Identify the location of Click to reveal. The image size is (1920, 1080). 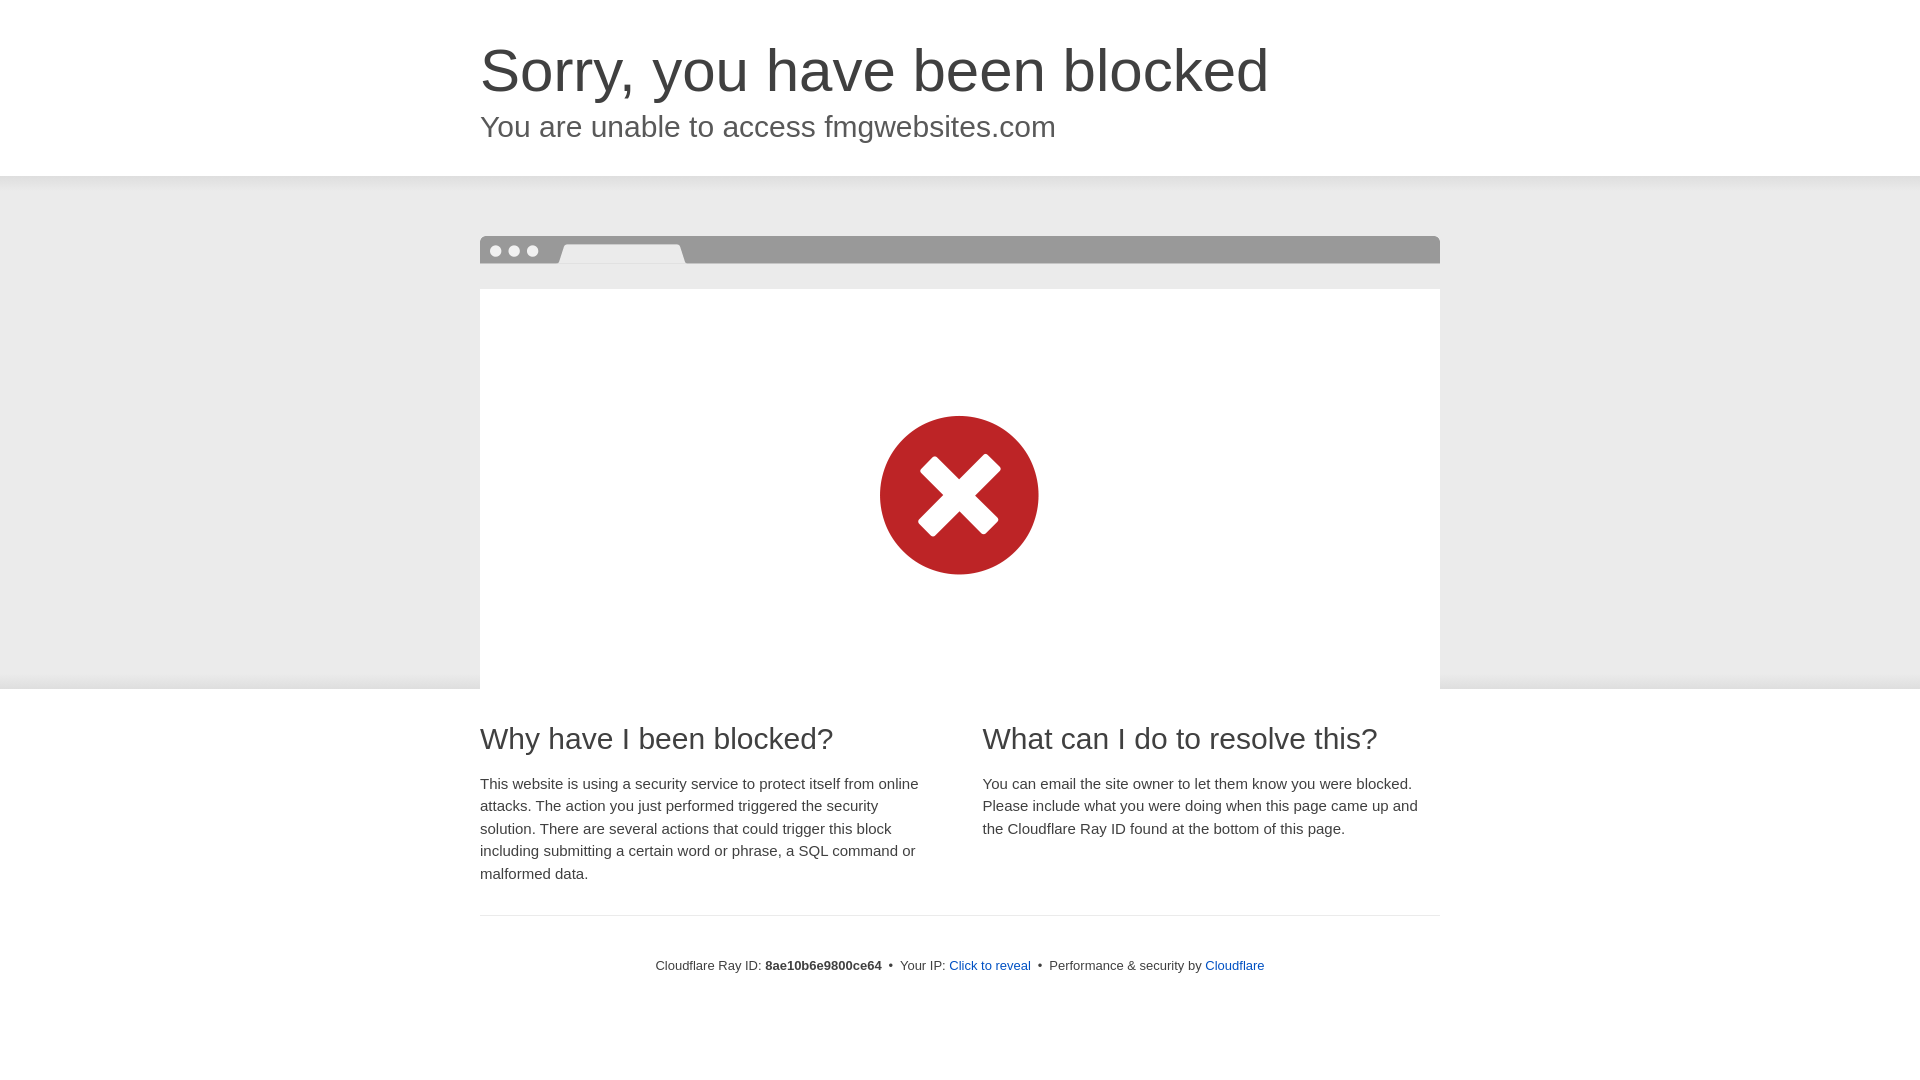
(990, 966).